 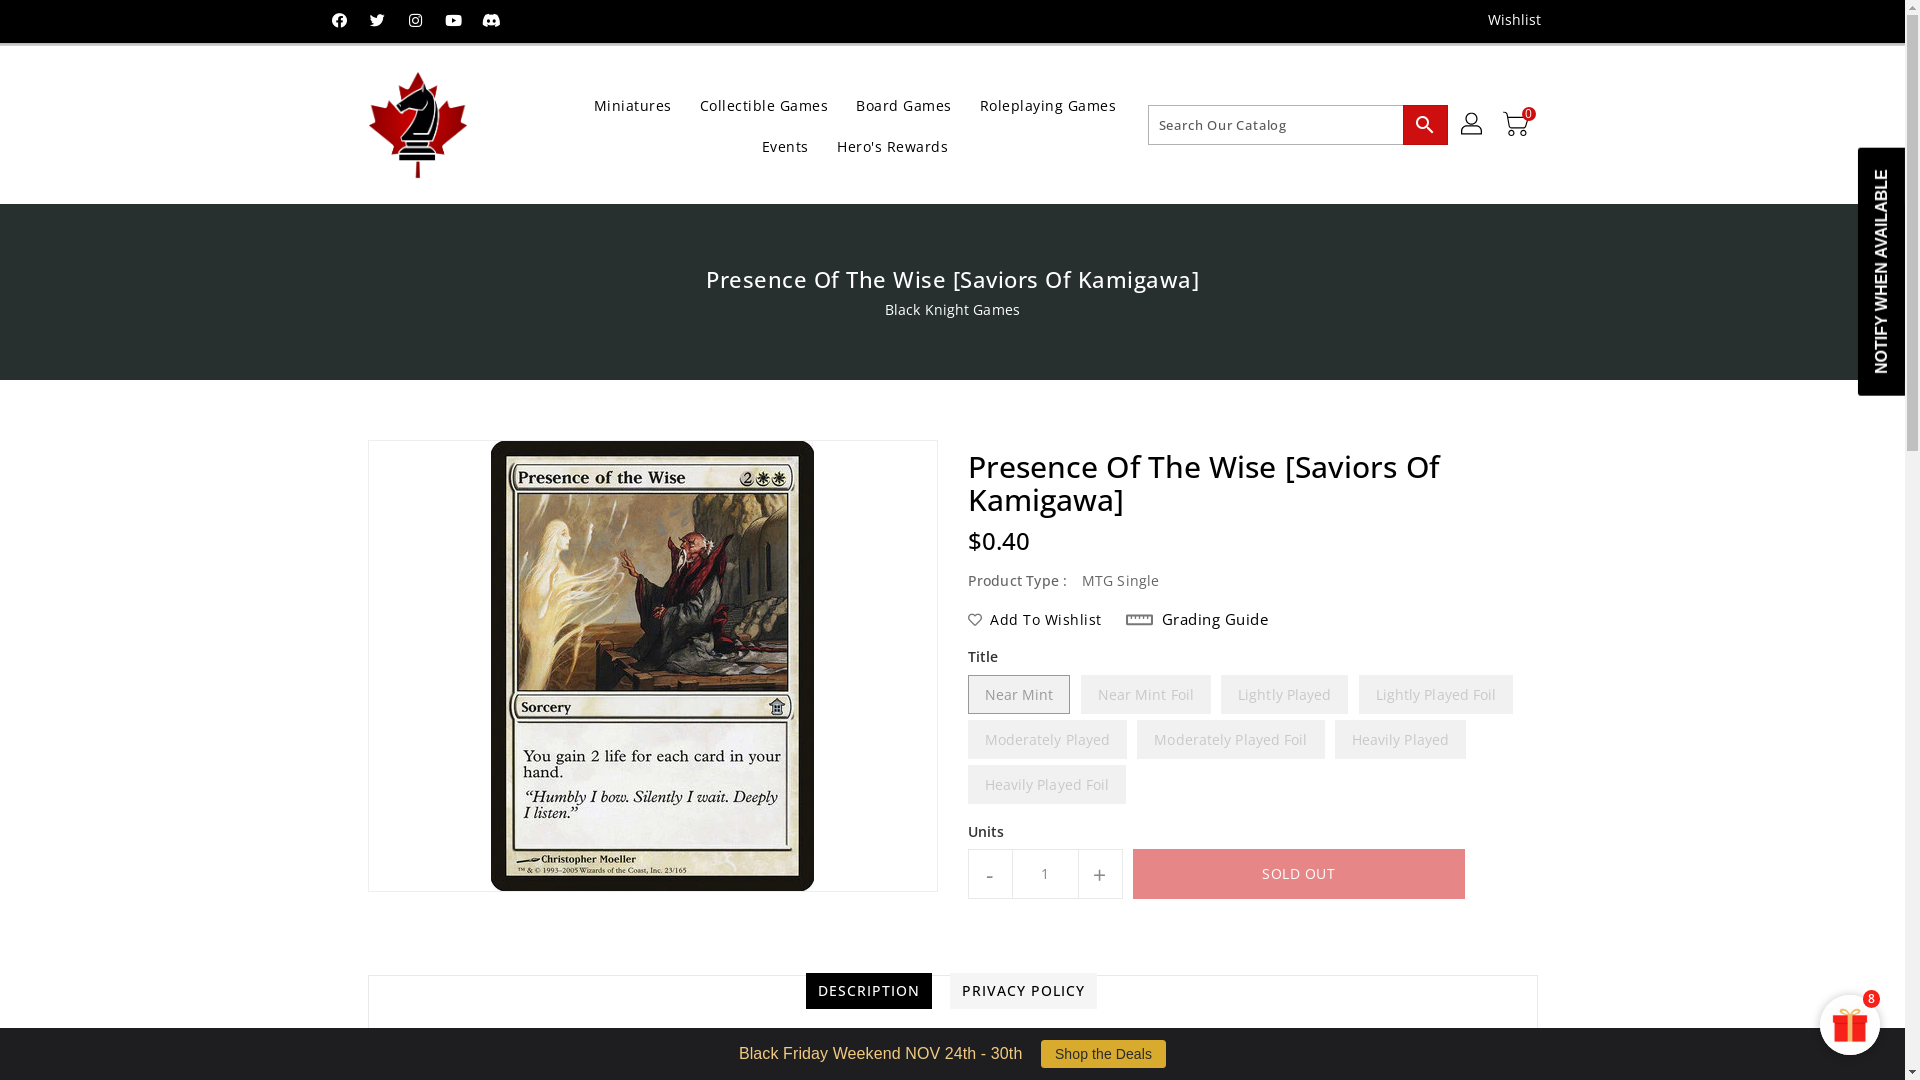 What do you see at coordinates (492, 20) in the screenshot?
I see `Black Knight Games on Discord` at bounding box center [492, 20].